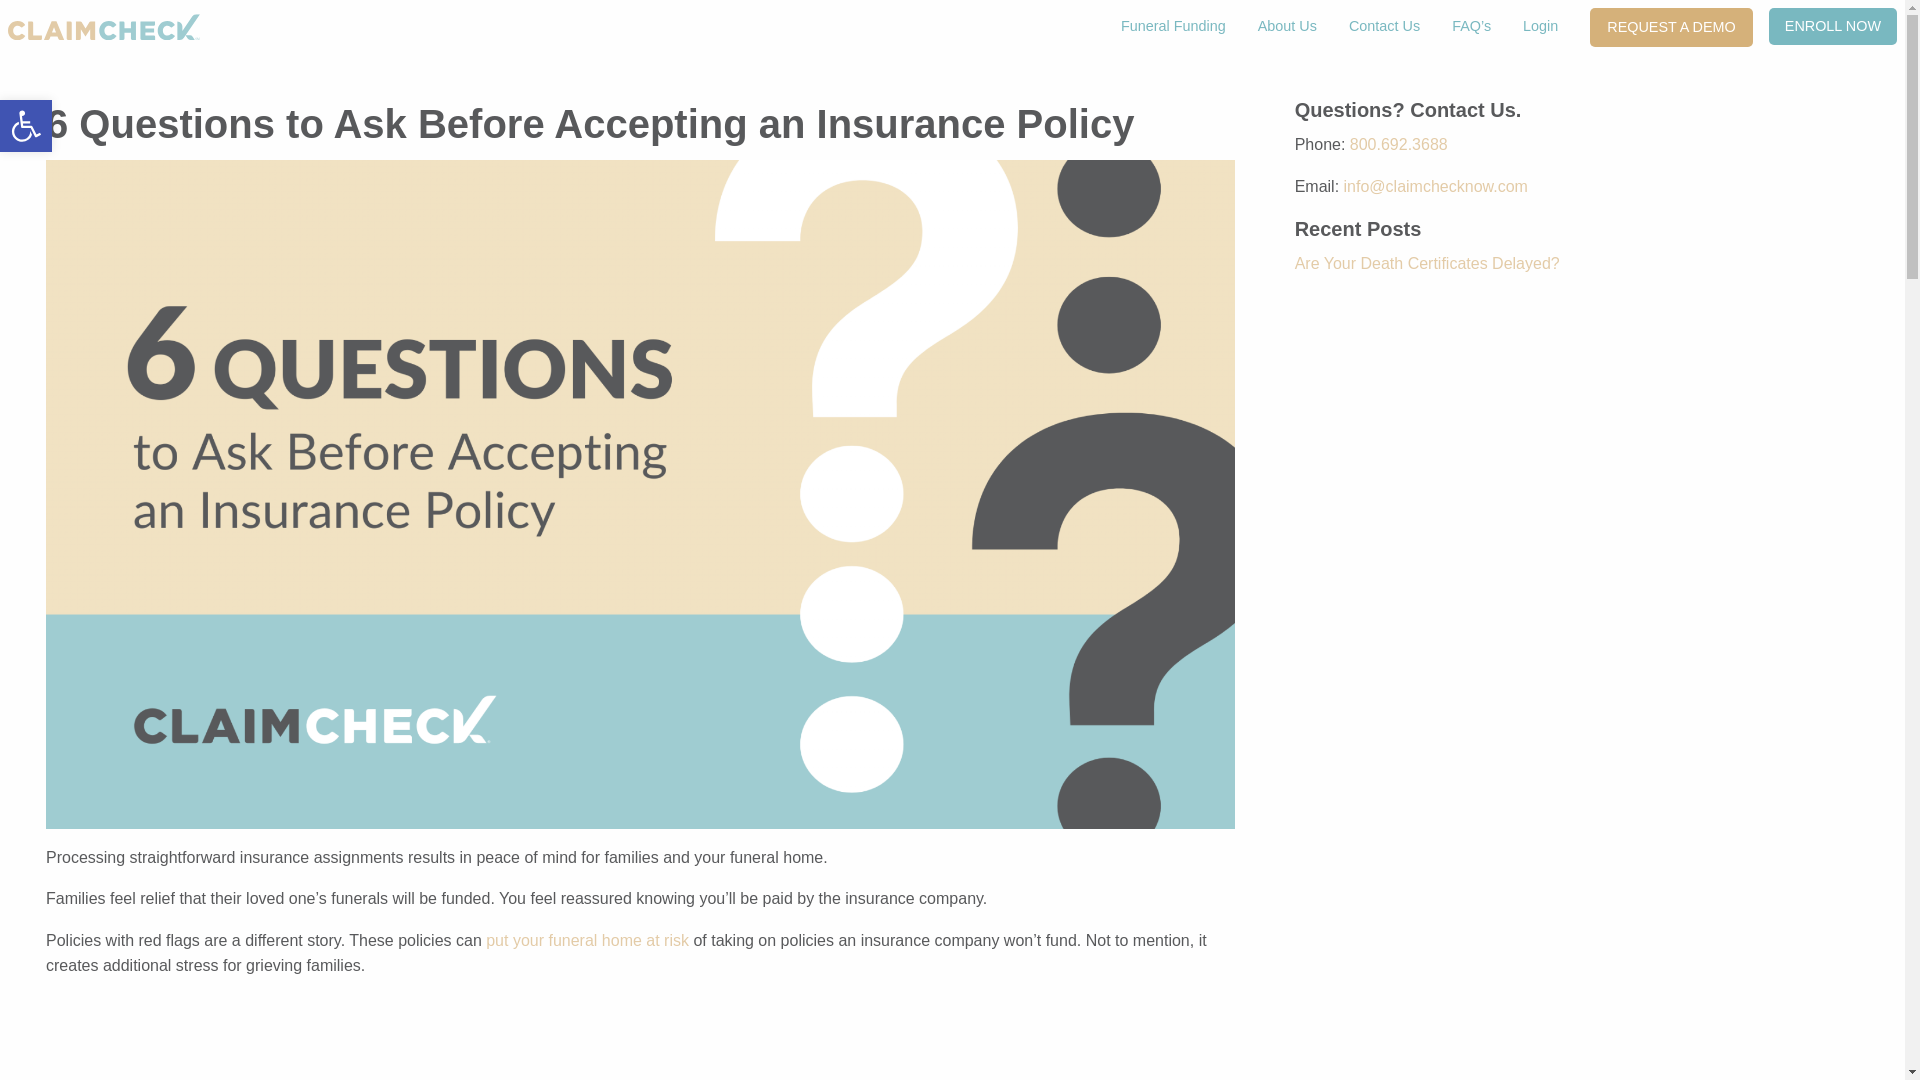 This screenshot has height=1080, width=1920. Describe the element at coordinates (1670, 27) in the screenshot. I see `put your funeral home at risk` at that location.